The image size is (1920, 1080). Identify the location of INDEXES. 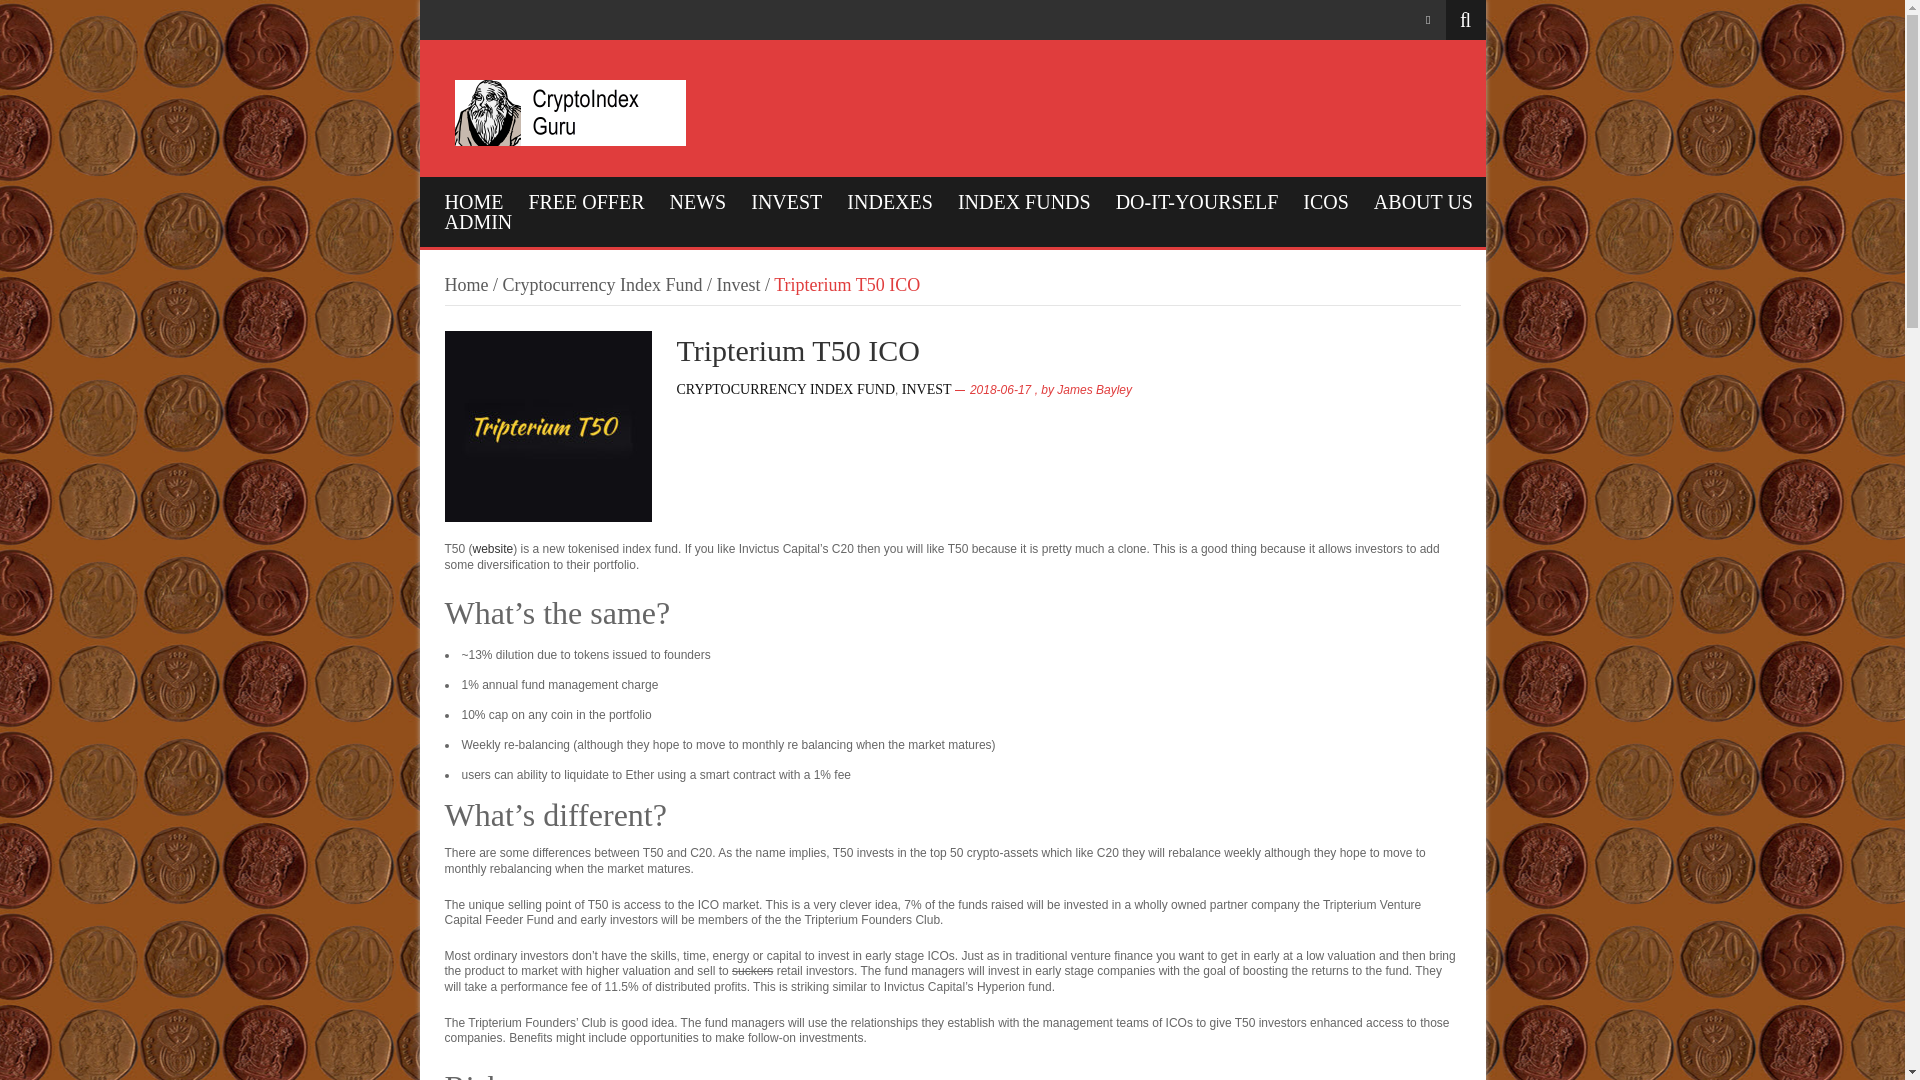
(890, 202).